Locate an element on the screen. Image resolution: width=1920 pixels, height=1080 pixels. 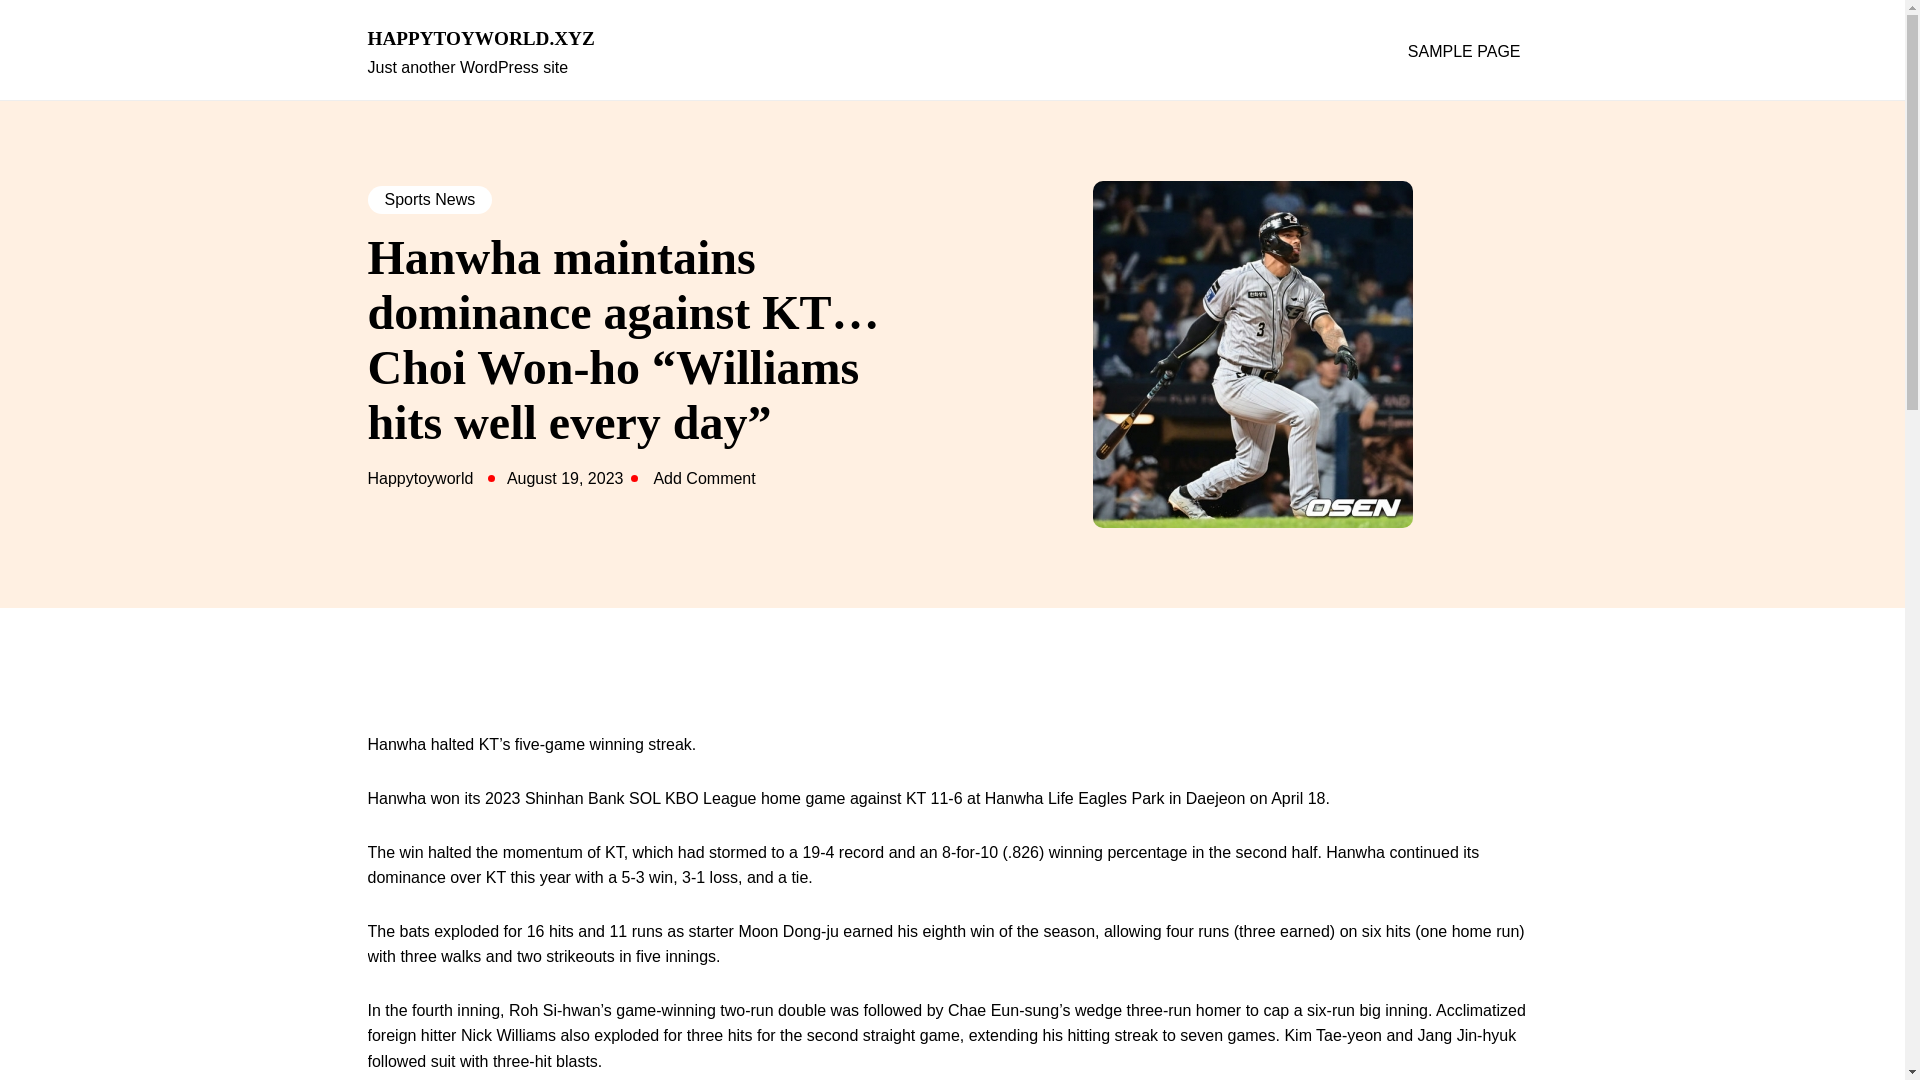
Add Comment is located at coordinates (703, 478).